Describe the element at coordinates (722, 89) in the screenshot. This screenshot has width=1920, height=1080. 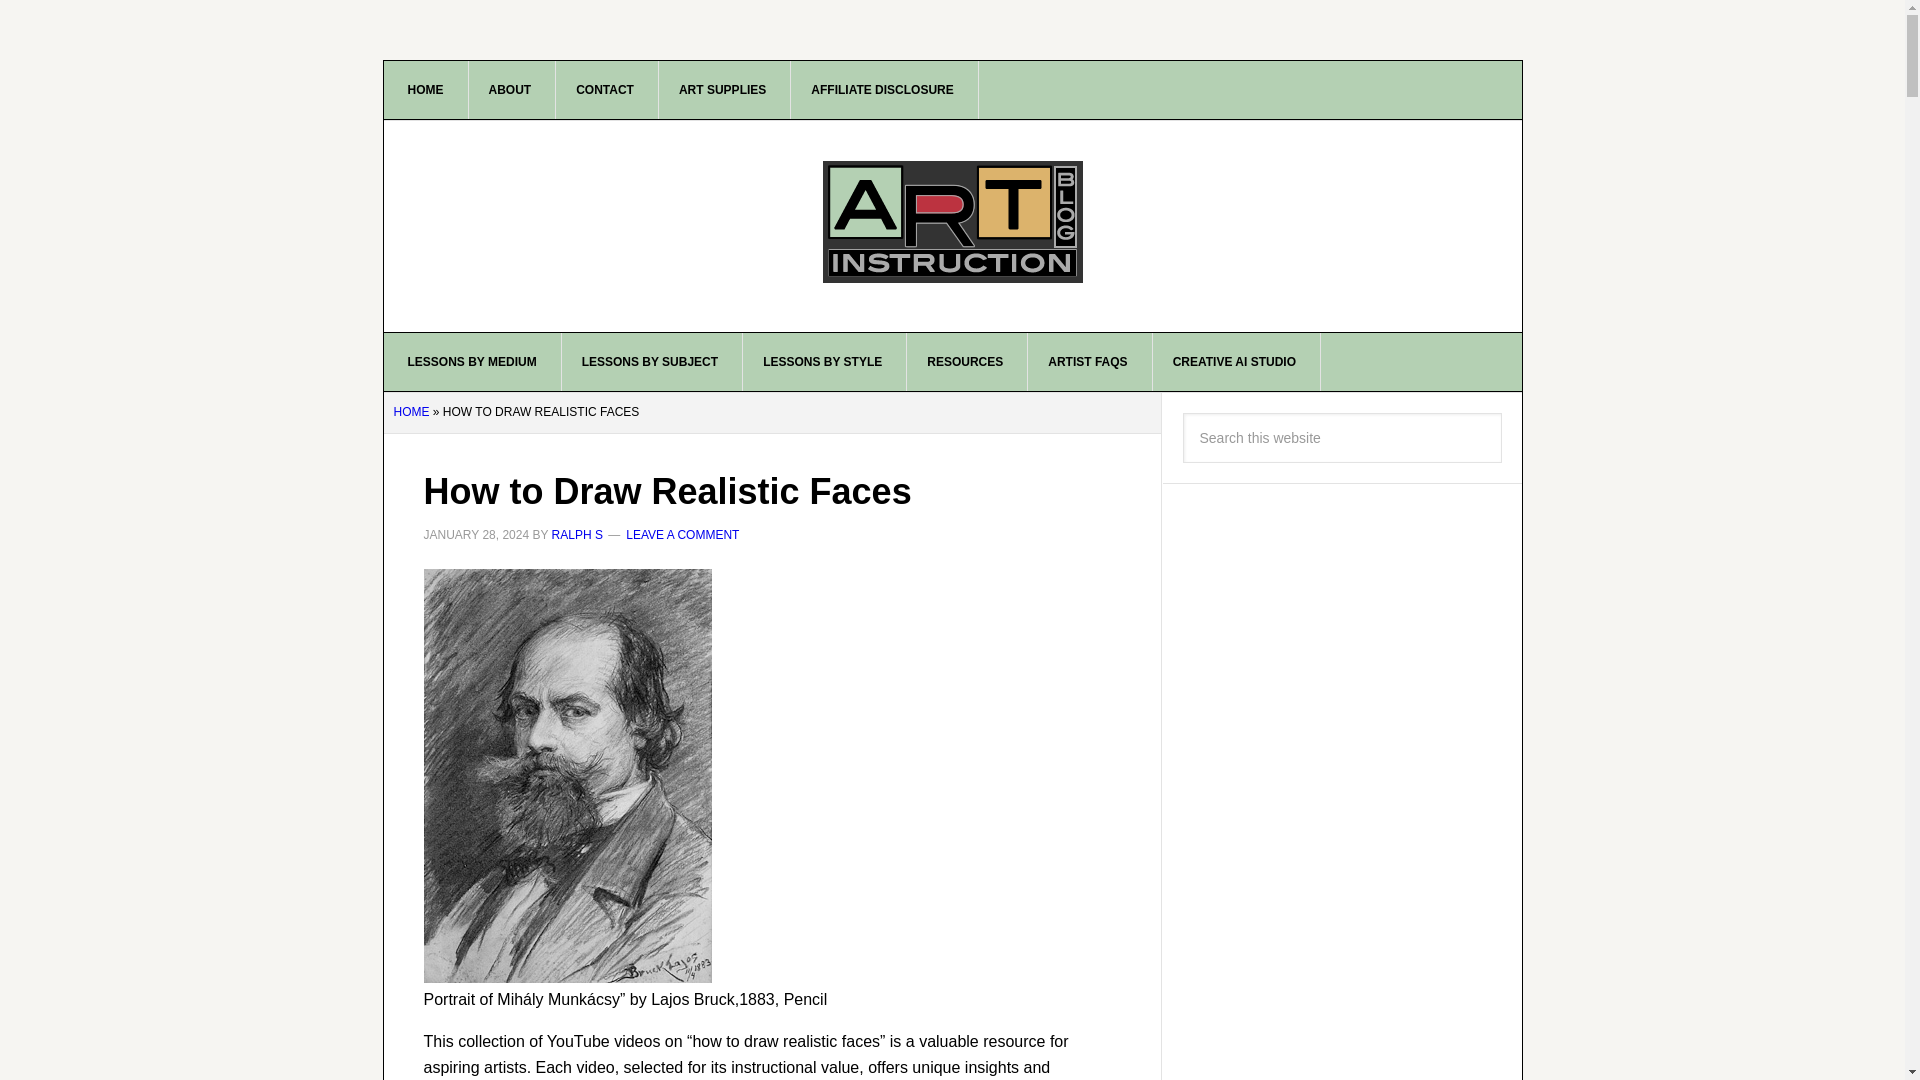
I see `ART SUPPLIES` at that location.